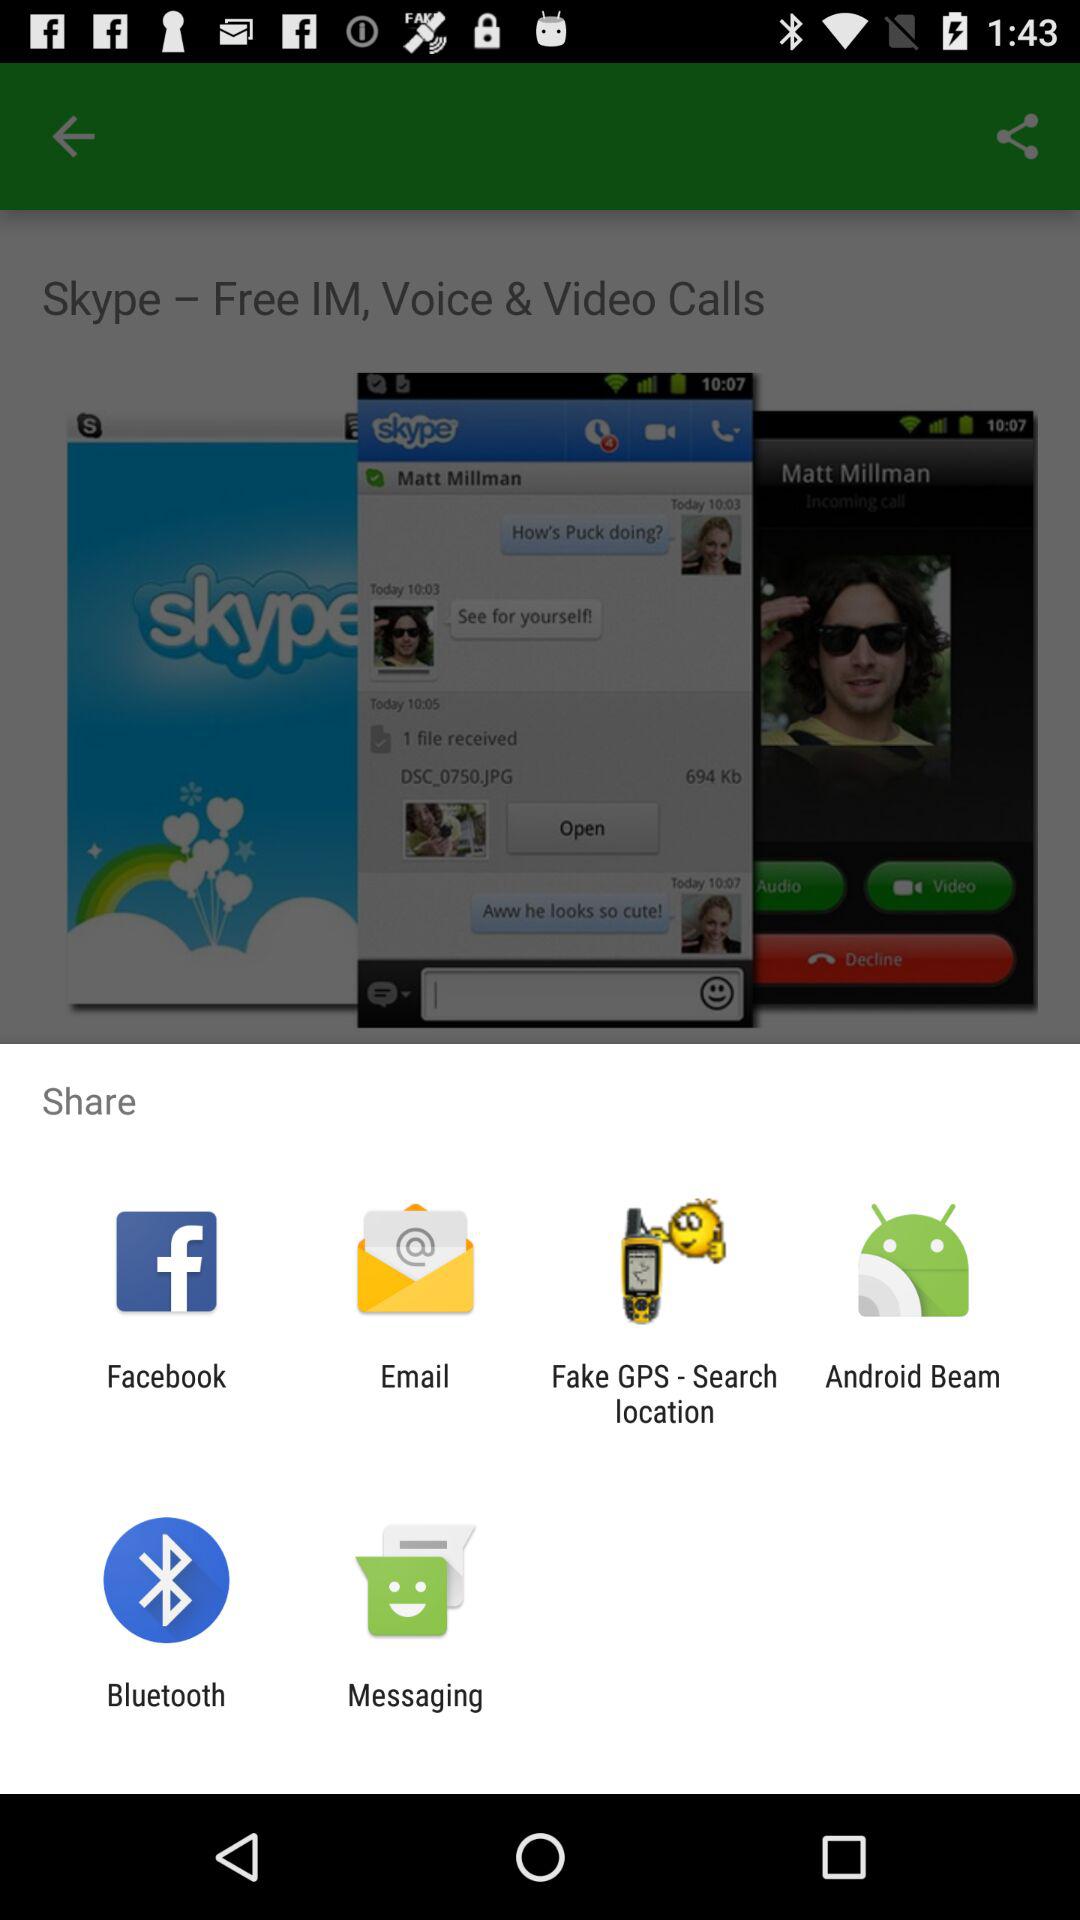 This screenshot has height=1920, width=1080. What do you see at coordinates (913, 1393) in the screenshot?
I see `jump to android beam icon` at bounding box center [913, 1393].